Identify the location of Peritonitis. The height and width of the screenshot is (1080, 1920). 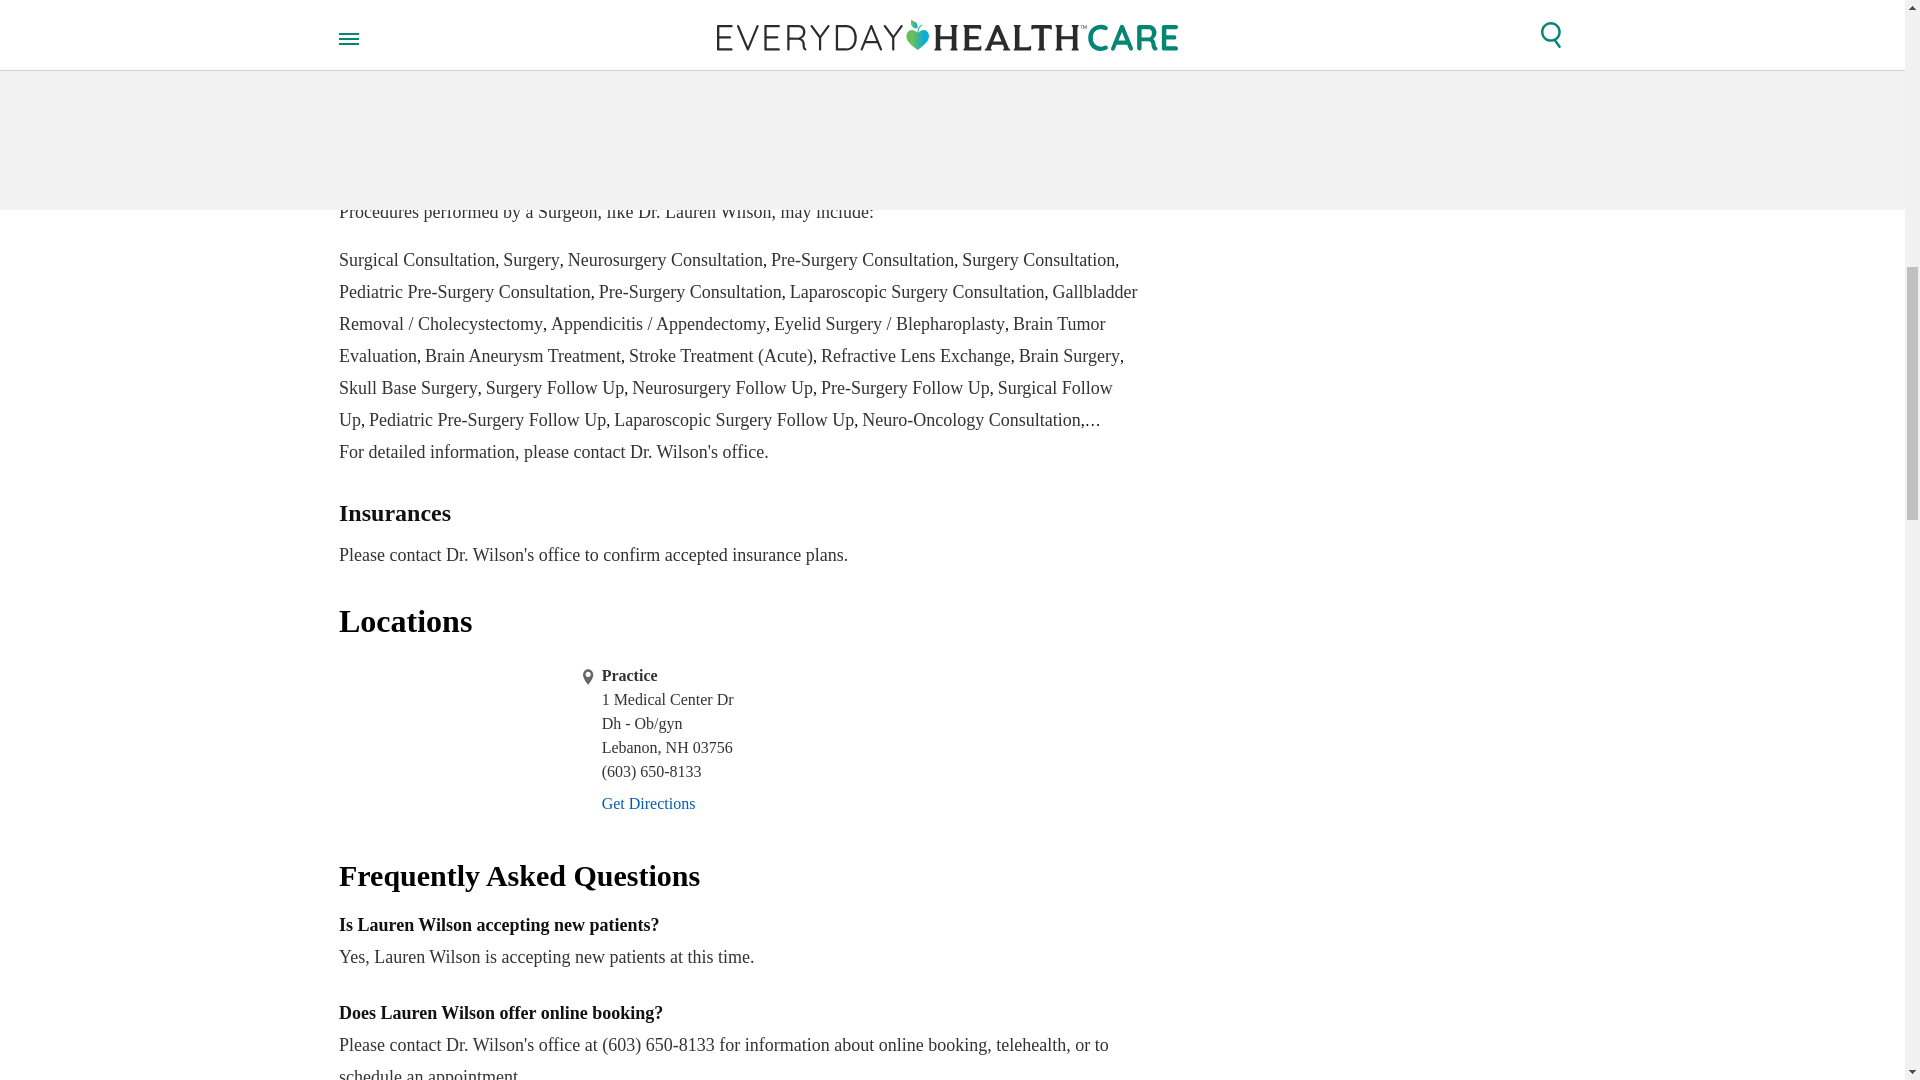
(940, 76).